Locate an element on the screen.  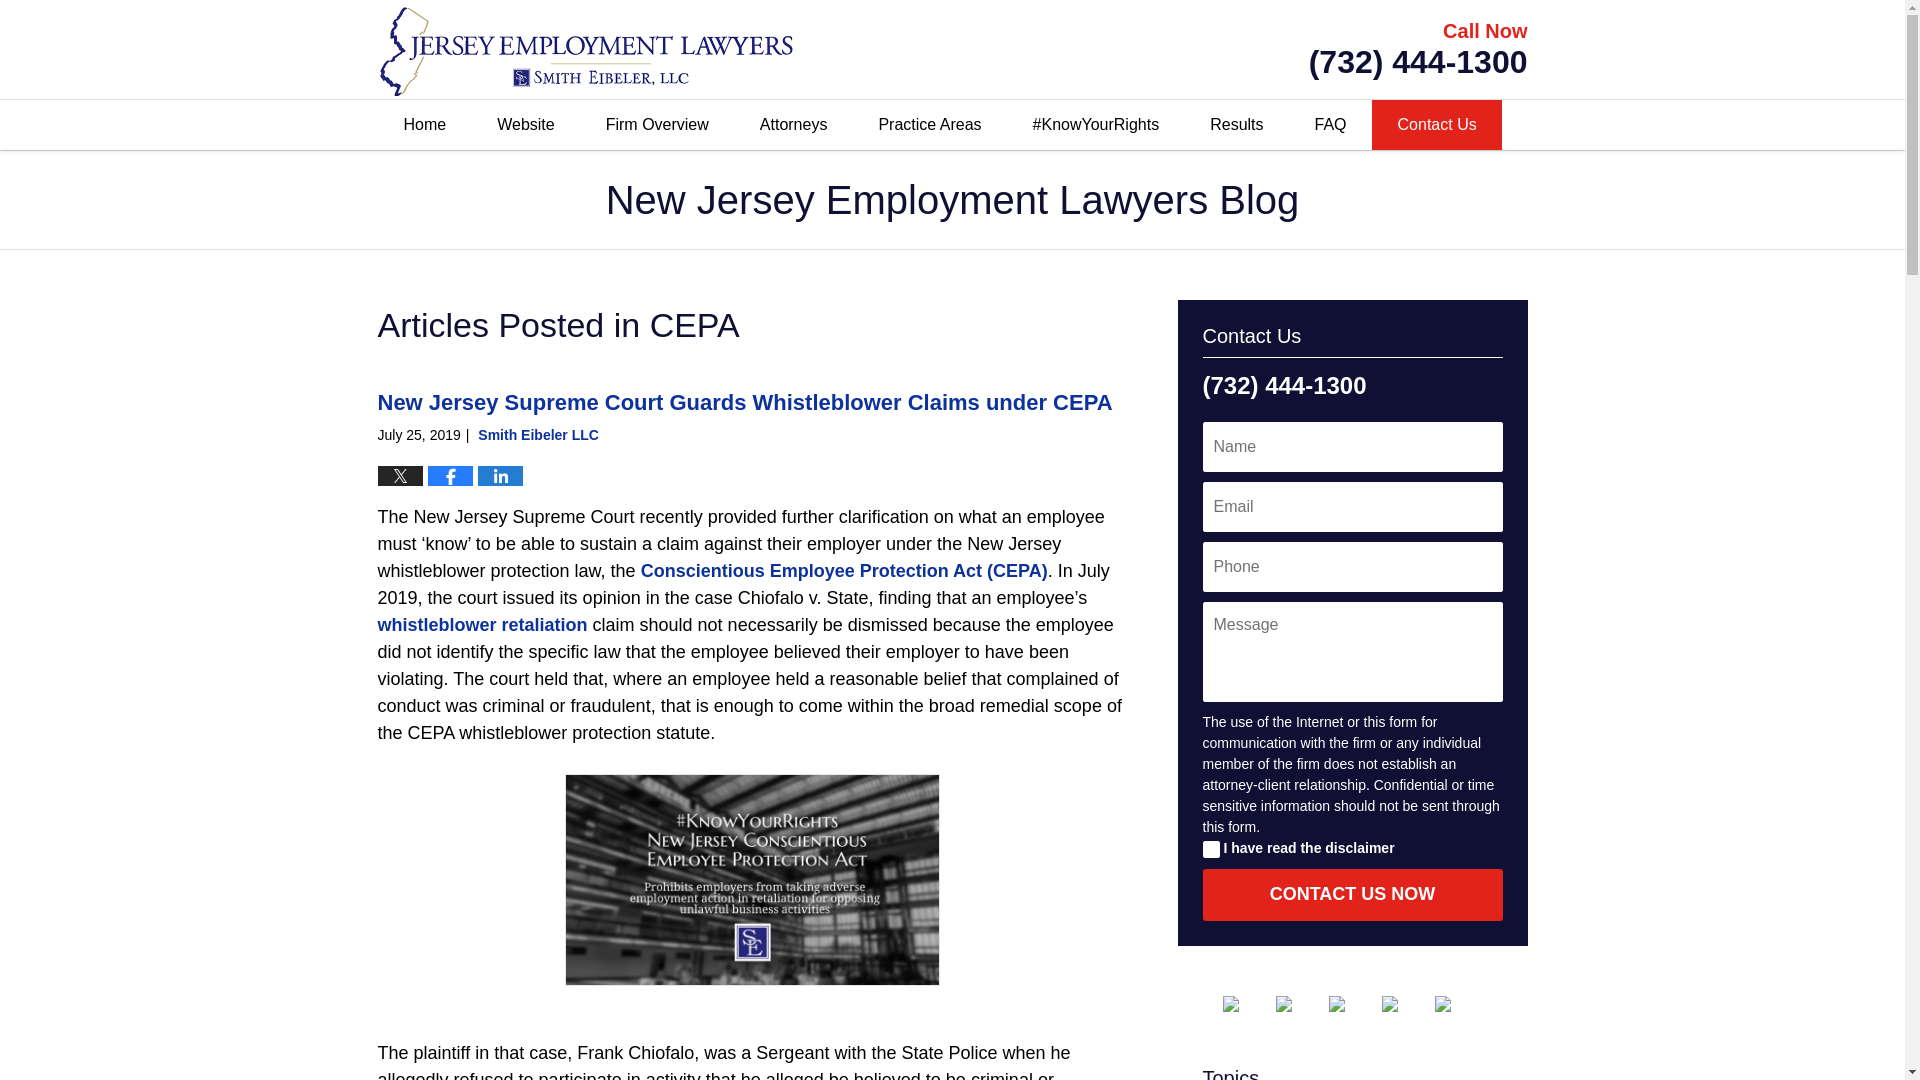
Smith Eibeler LLC is located at coordinates (538, 434).